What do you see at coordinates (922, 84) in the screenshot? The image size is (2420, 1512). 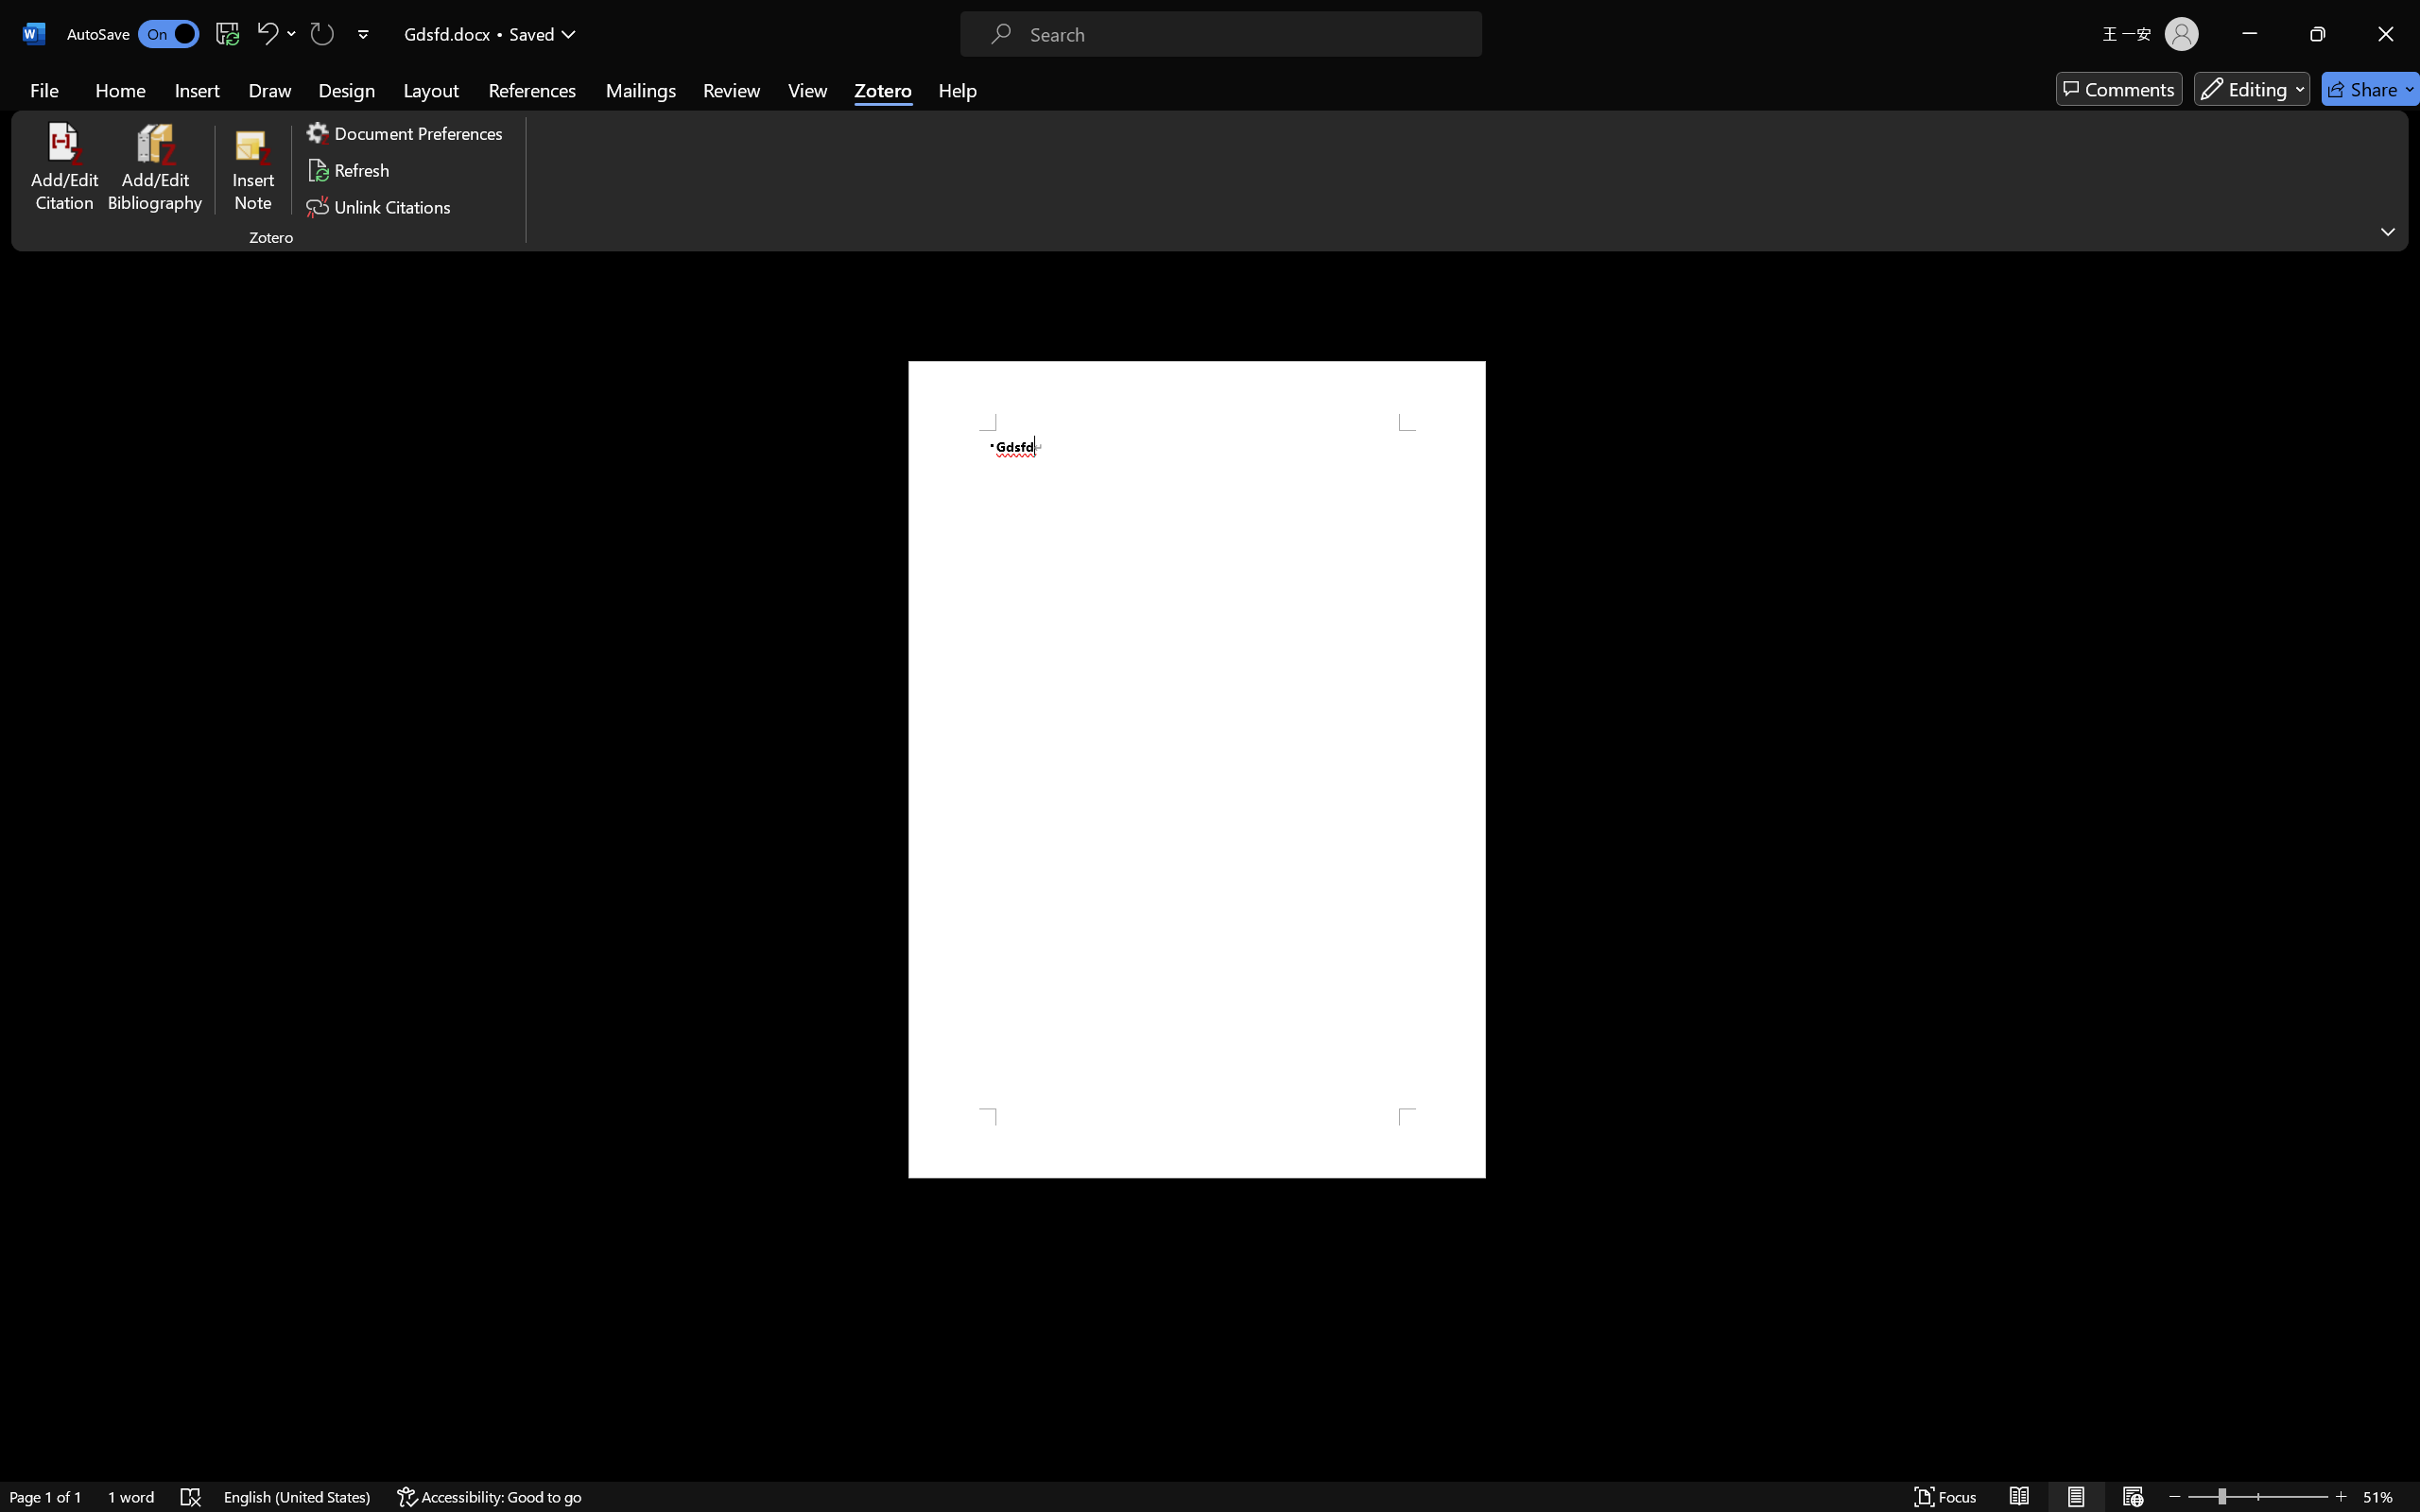 I see `Vertical Text Box` at bounding box center [922, 84].